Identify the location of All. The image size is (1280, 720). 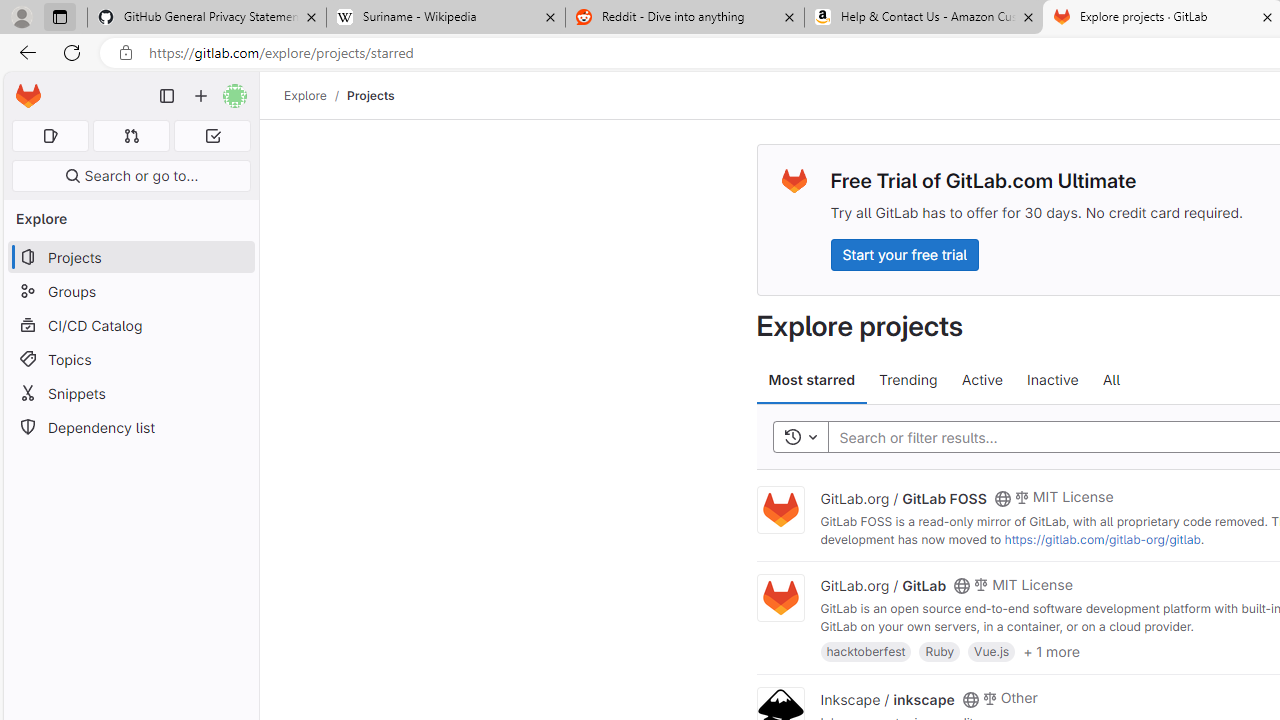
(1111, 380).